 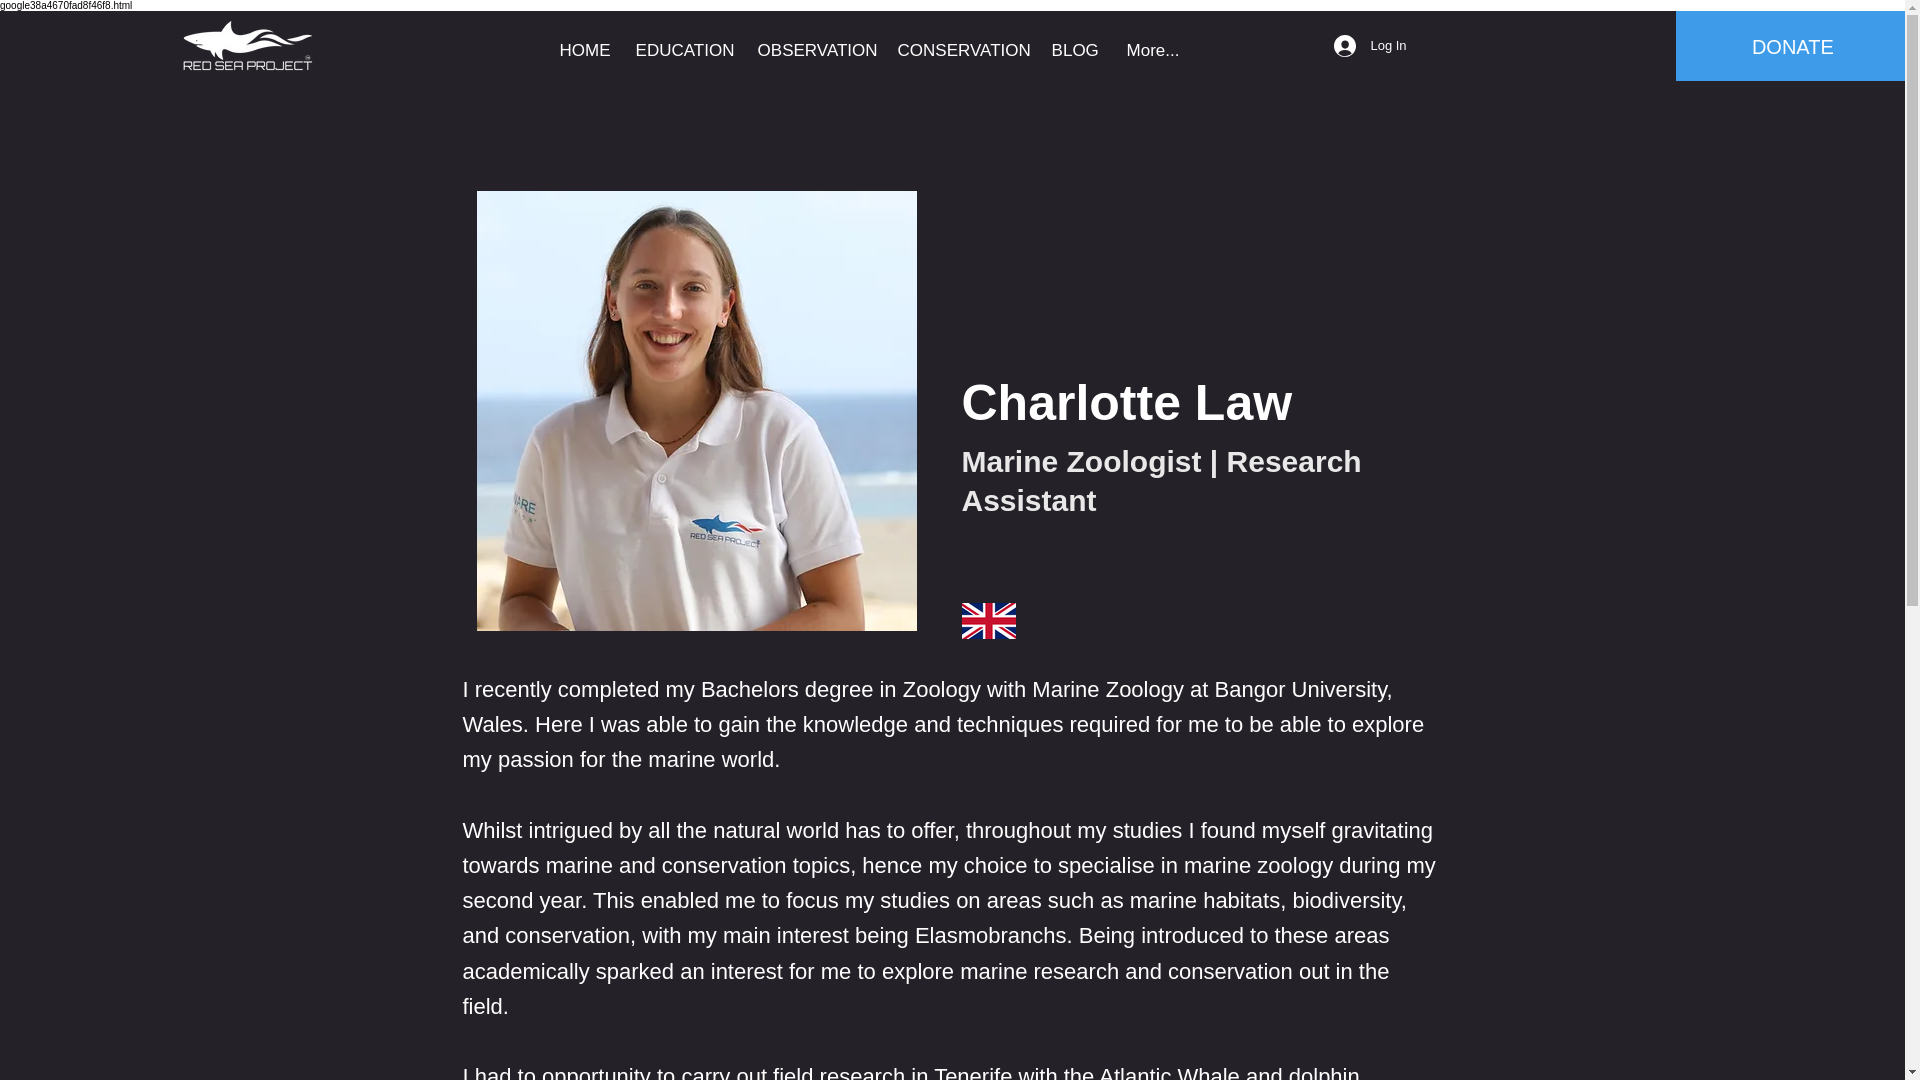 What do you see at coordinates (813, 51) in the screenshot?
I see `OBSERVATION` at bounding box center [813, 51].